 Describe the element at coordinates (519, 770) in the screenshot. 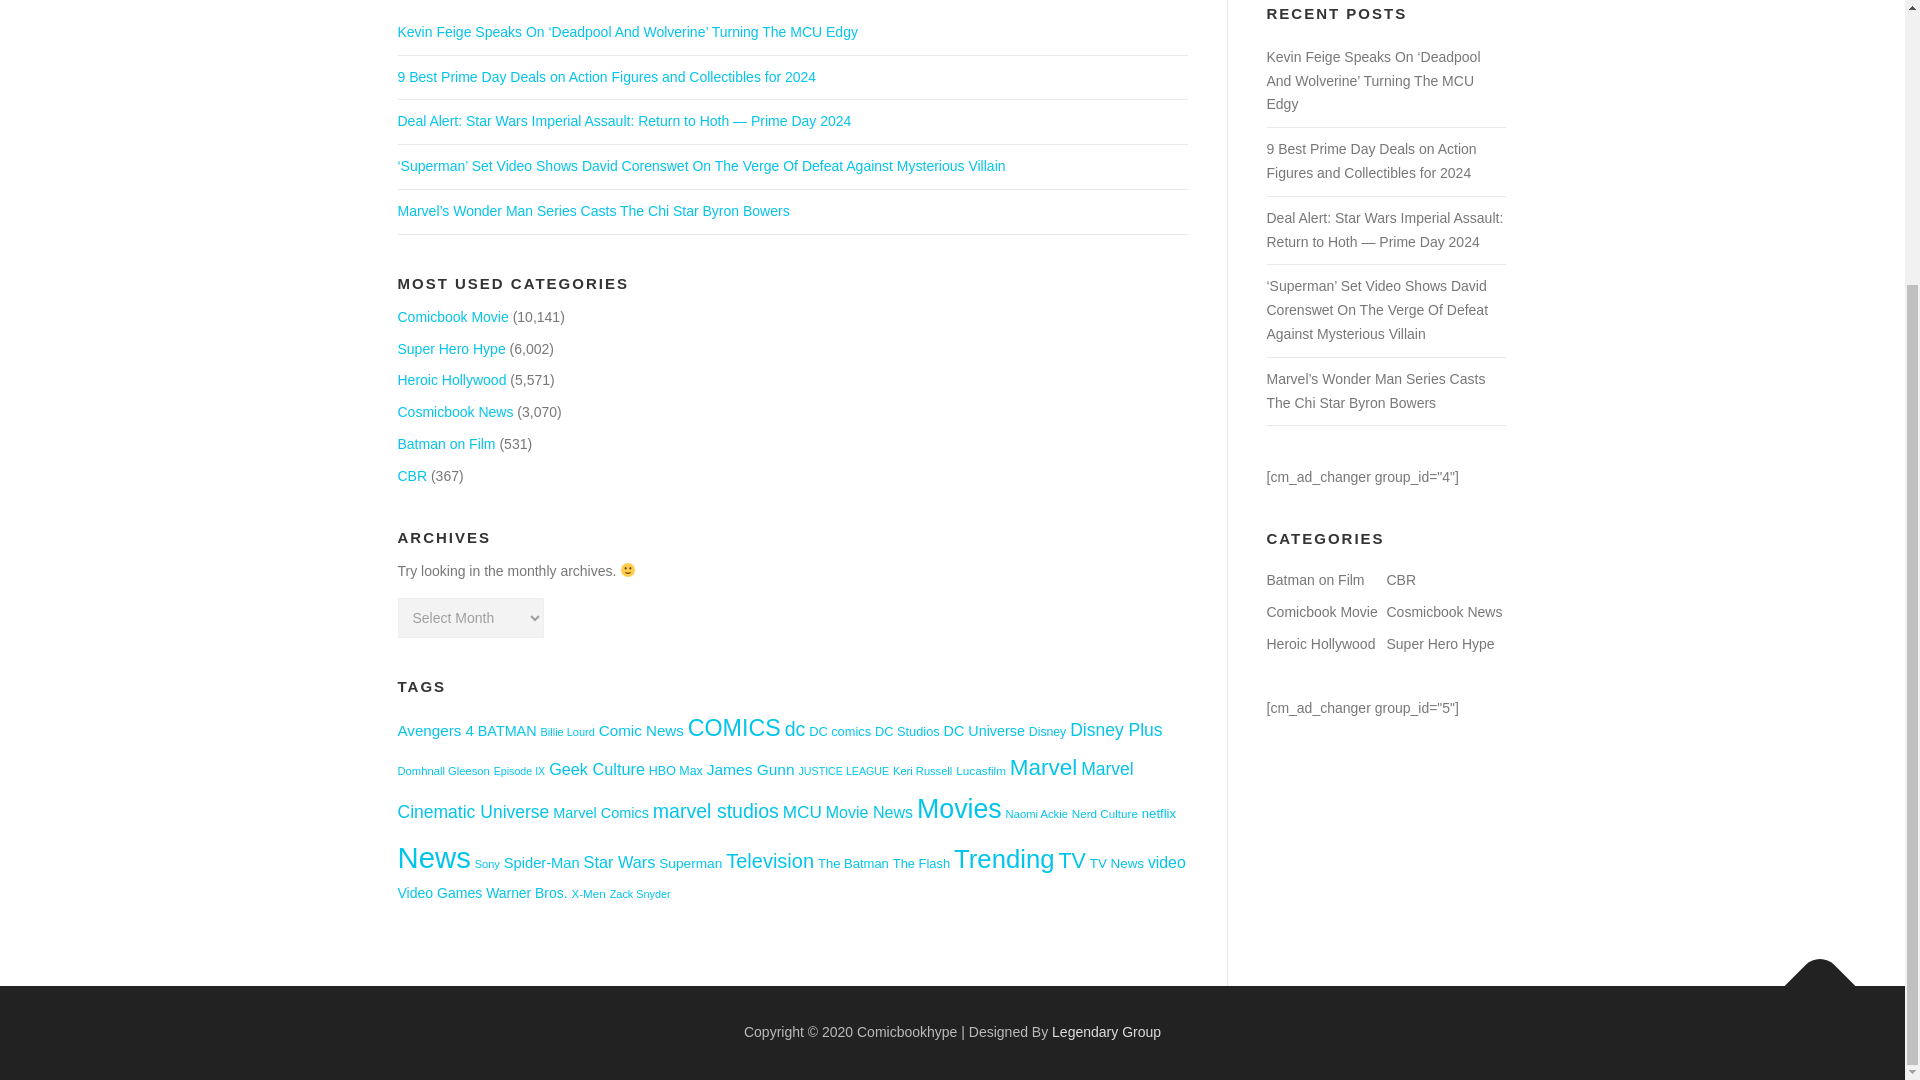

I see `Episode IX` at that location.